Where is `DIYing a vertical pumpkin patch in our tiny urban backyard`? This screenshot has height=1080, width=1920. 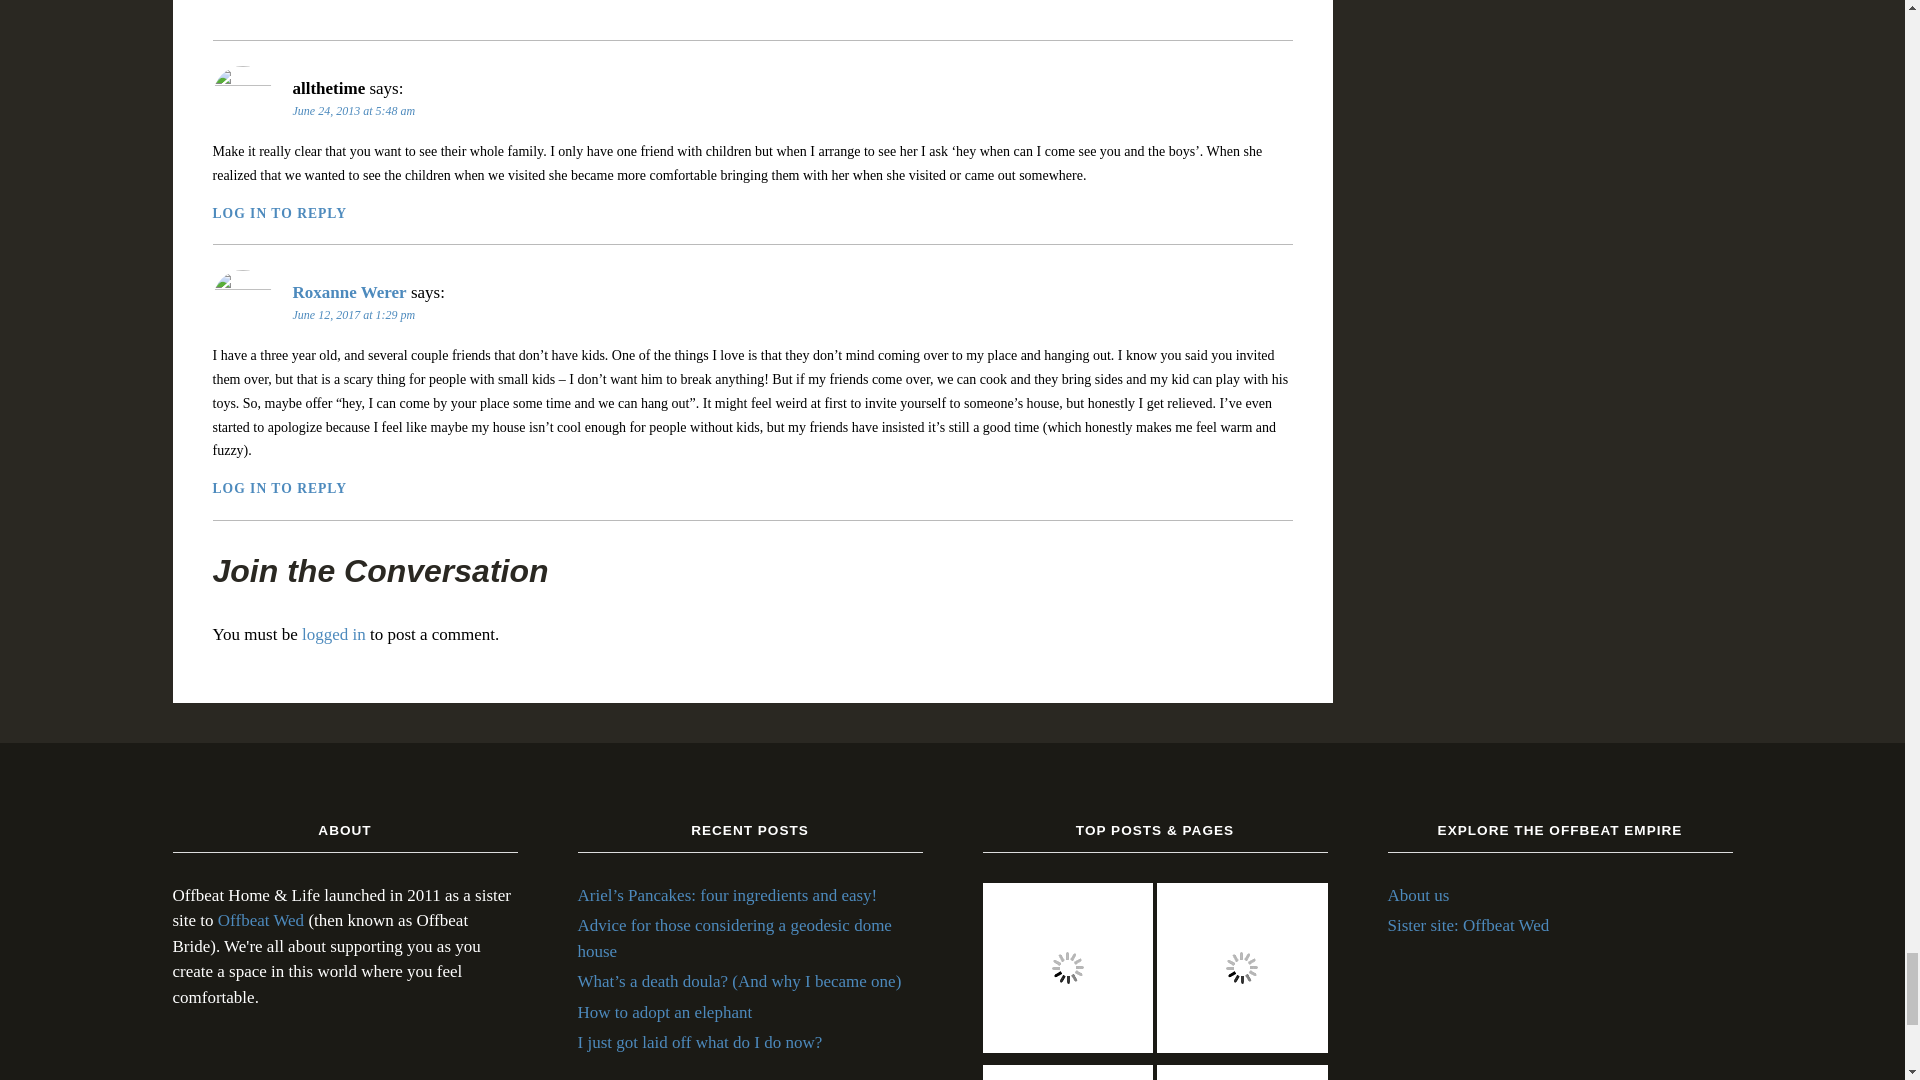 DIYing a vertical pumpkin patch in our tiny urban backyard is located at coordinates (1242, 972).